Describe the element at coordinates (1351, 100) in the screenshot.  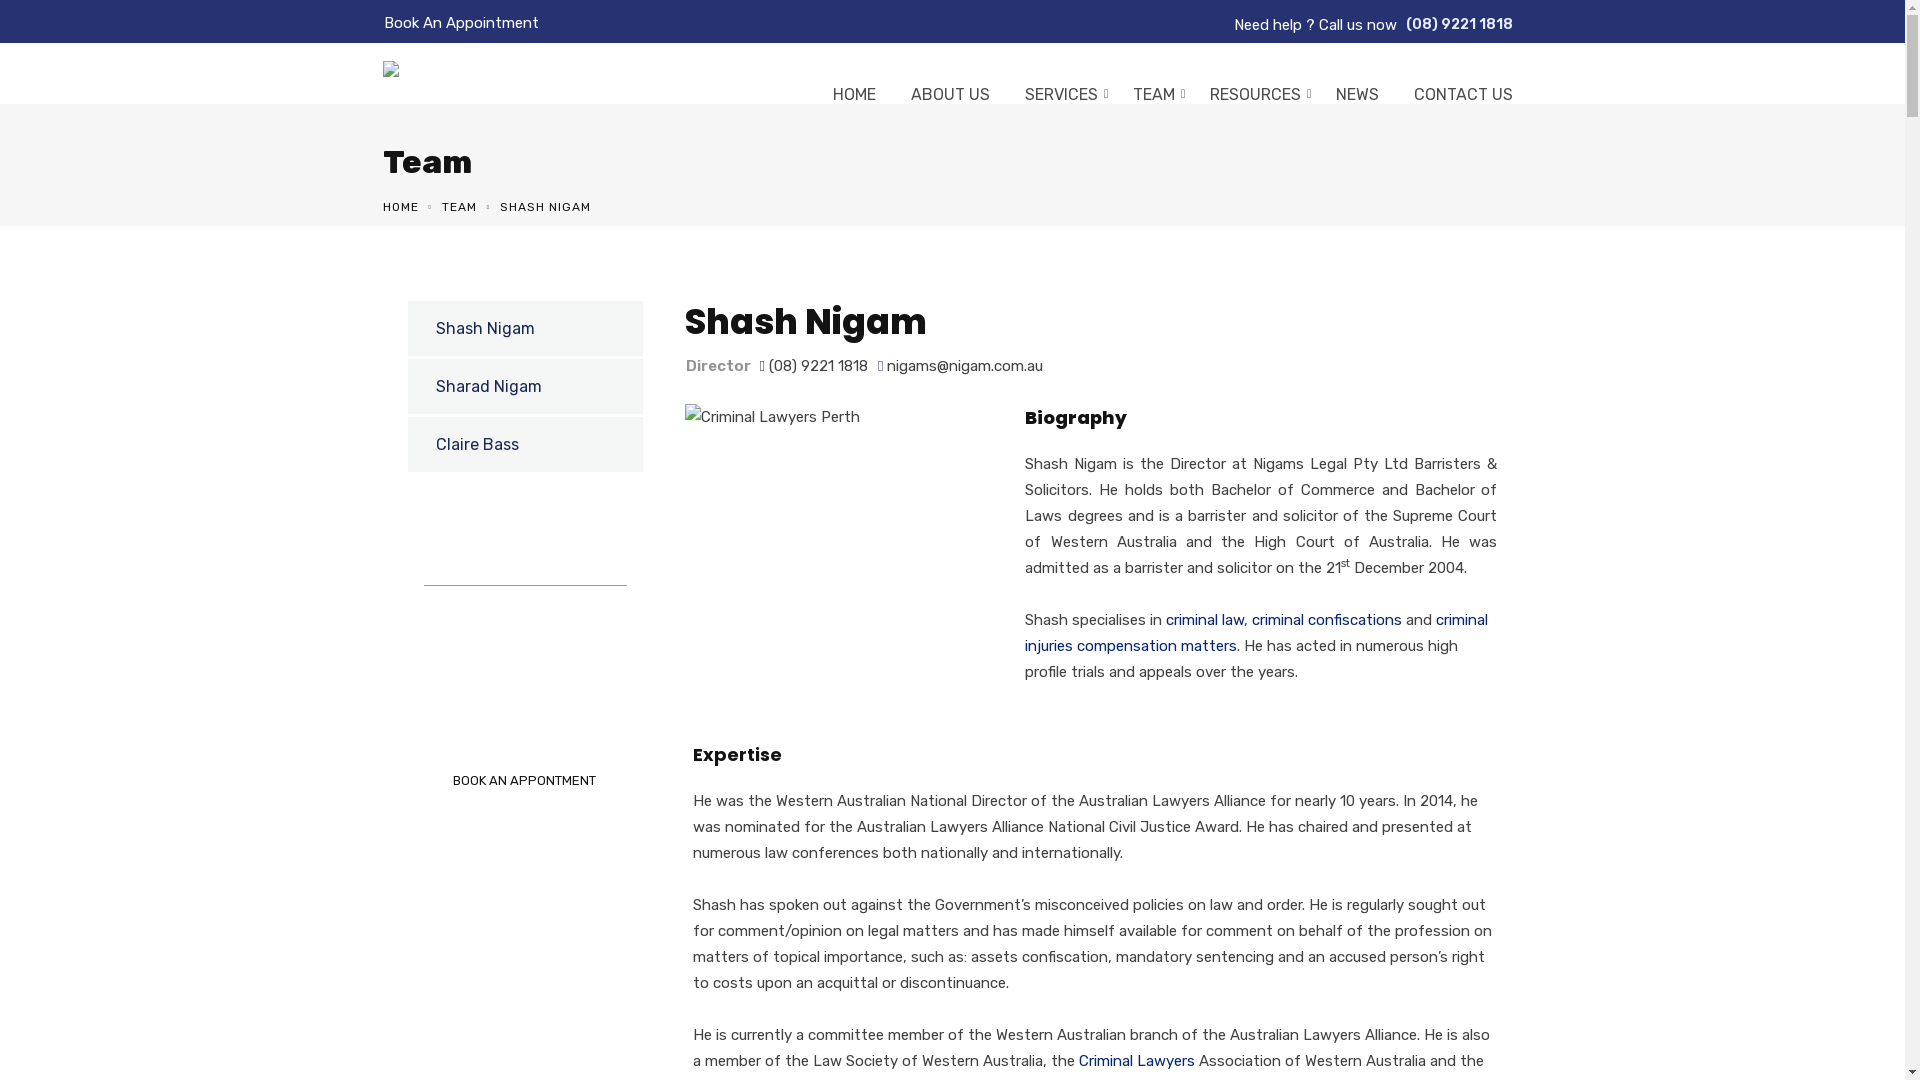
I see `NEWS` at that location.